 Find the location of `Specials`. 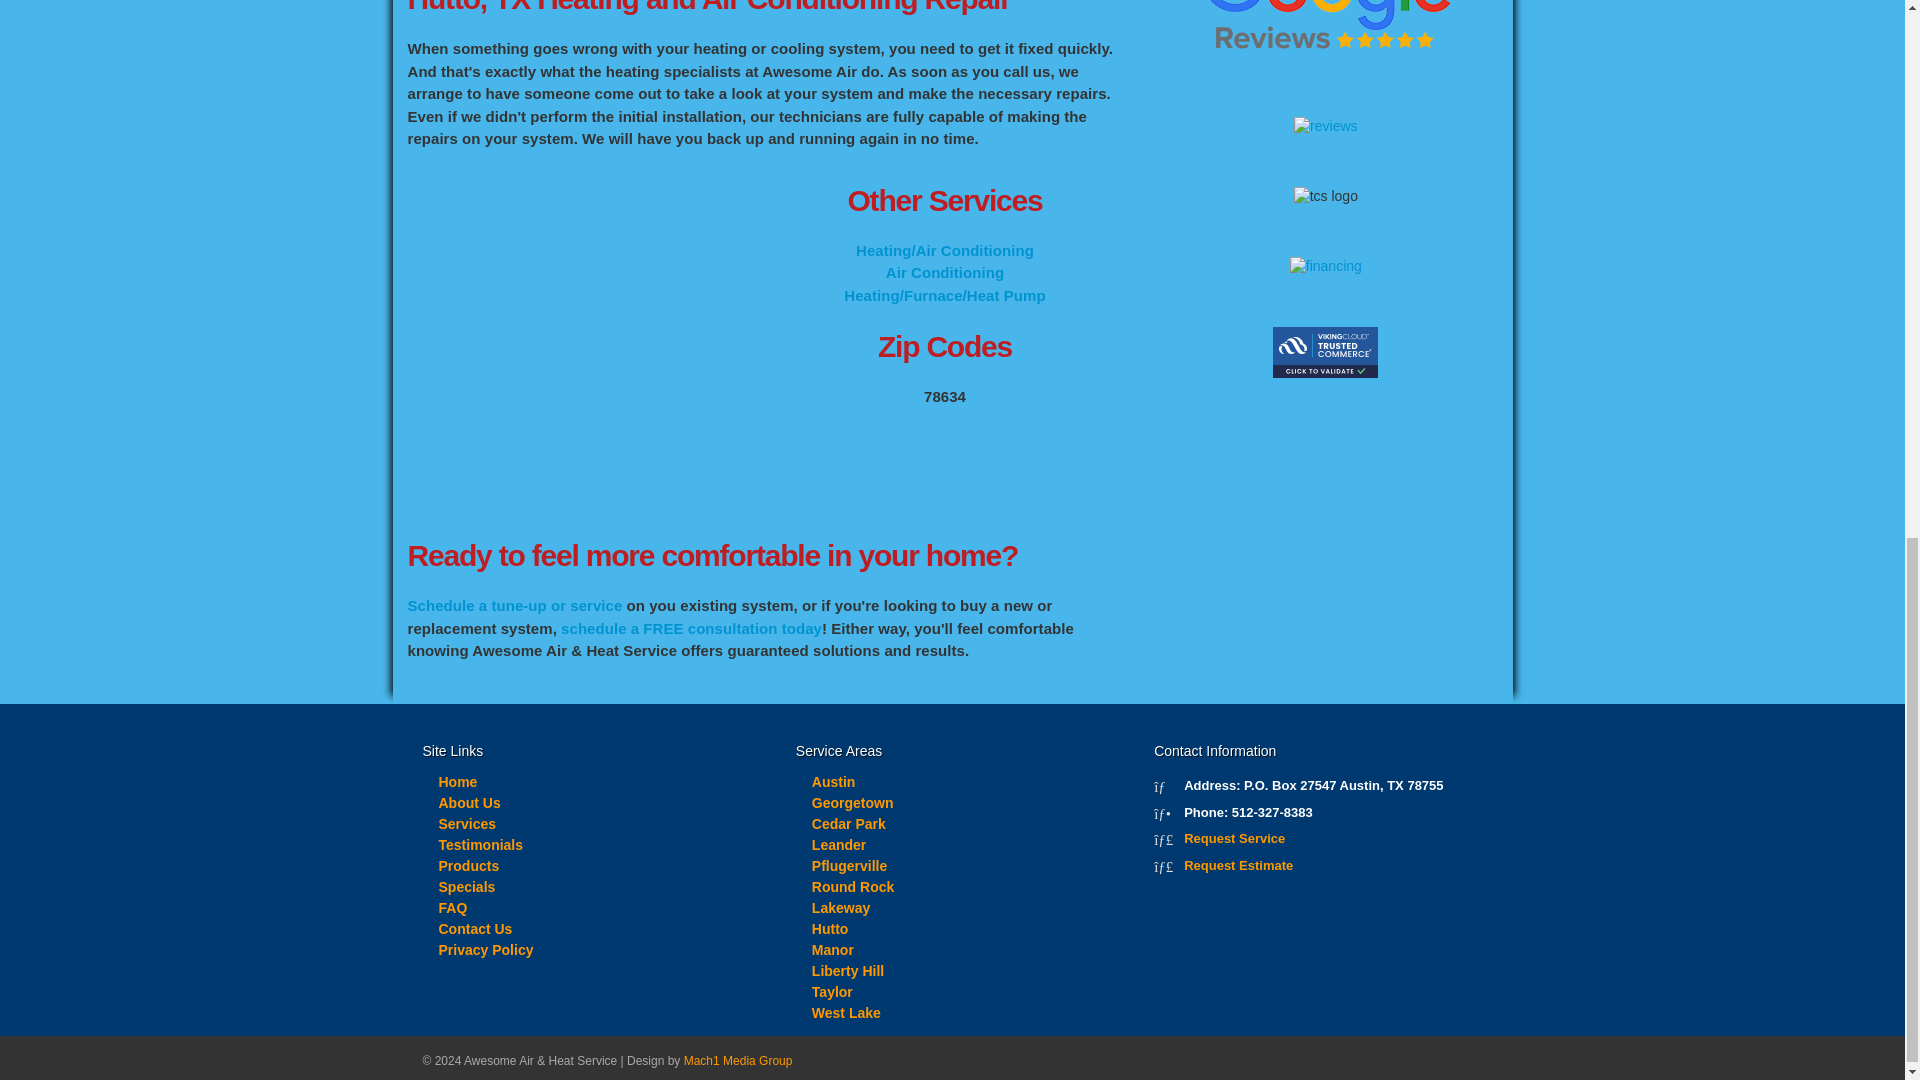

Specials is located at coordinates (466, 887).